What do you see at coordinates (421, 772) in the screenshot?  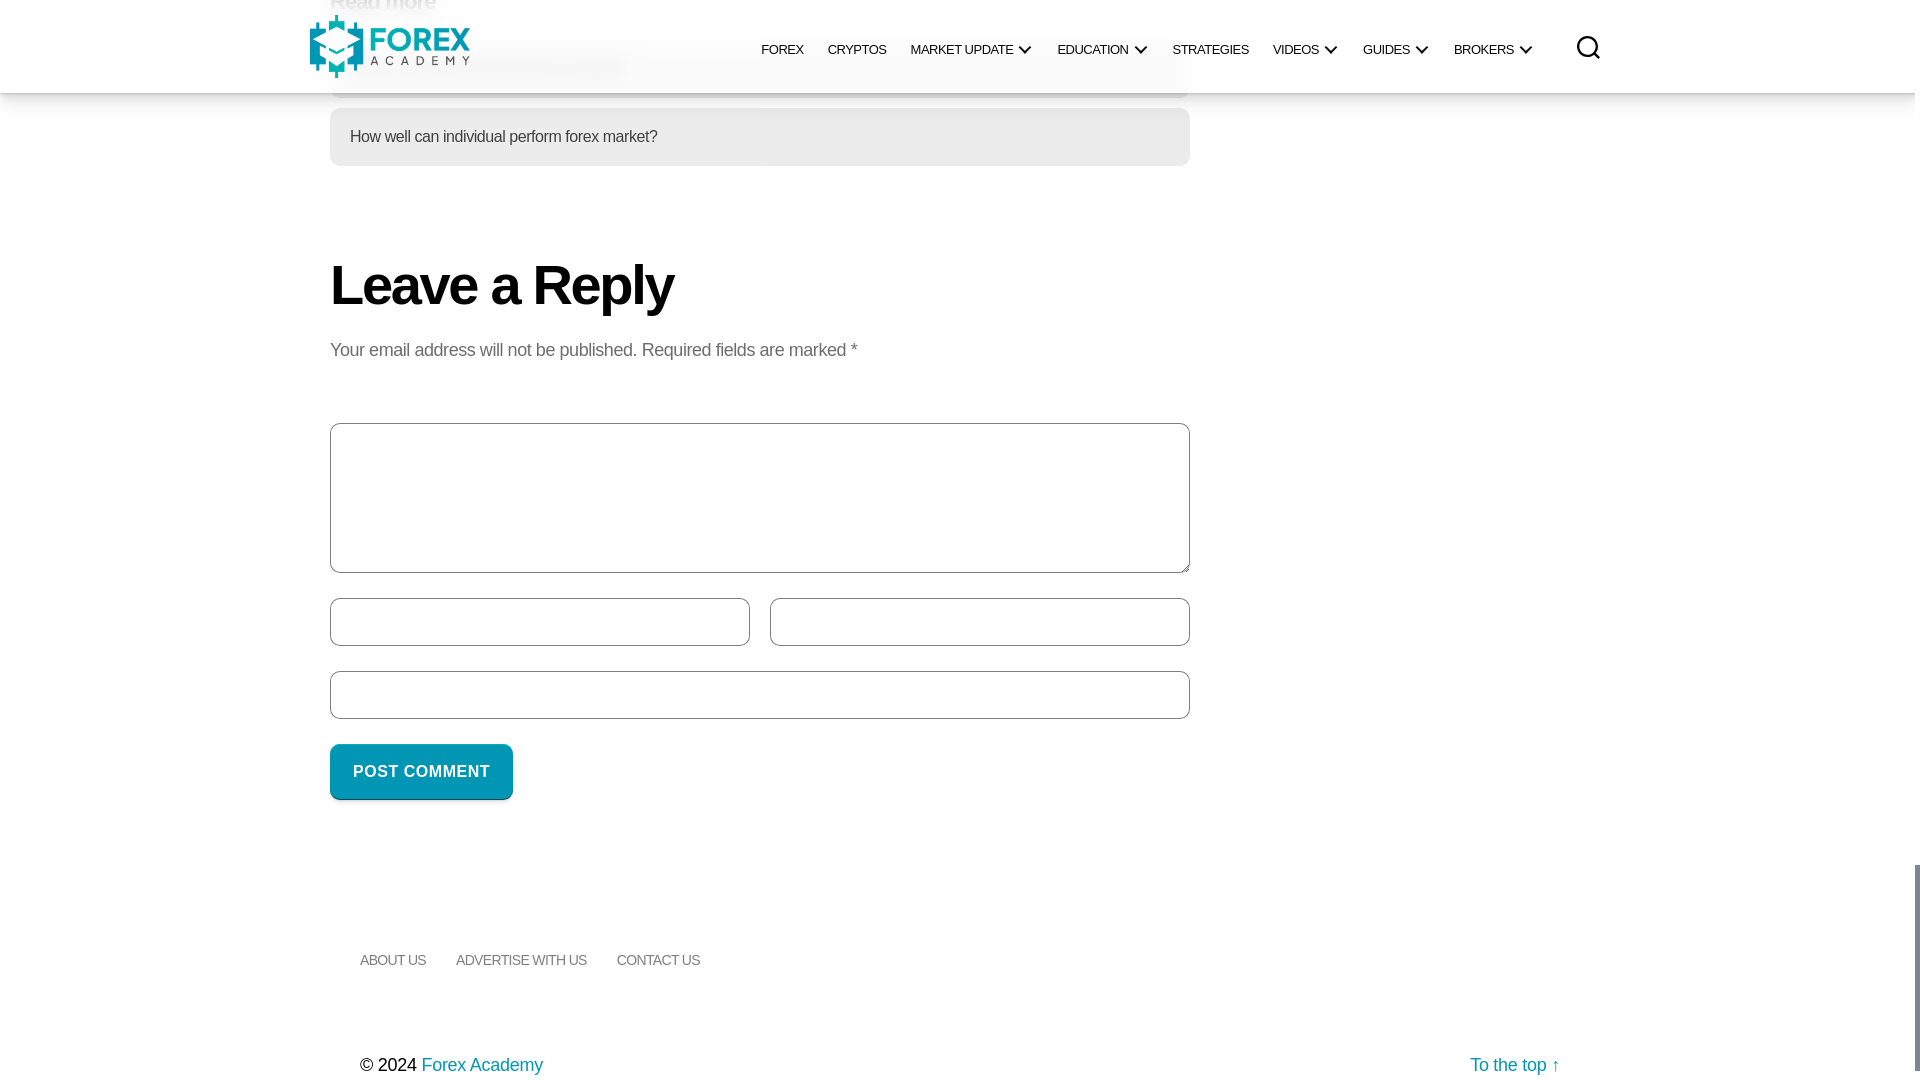 I see `Post Comment` at bounding box center [421, 772].